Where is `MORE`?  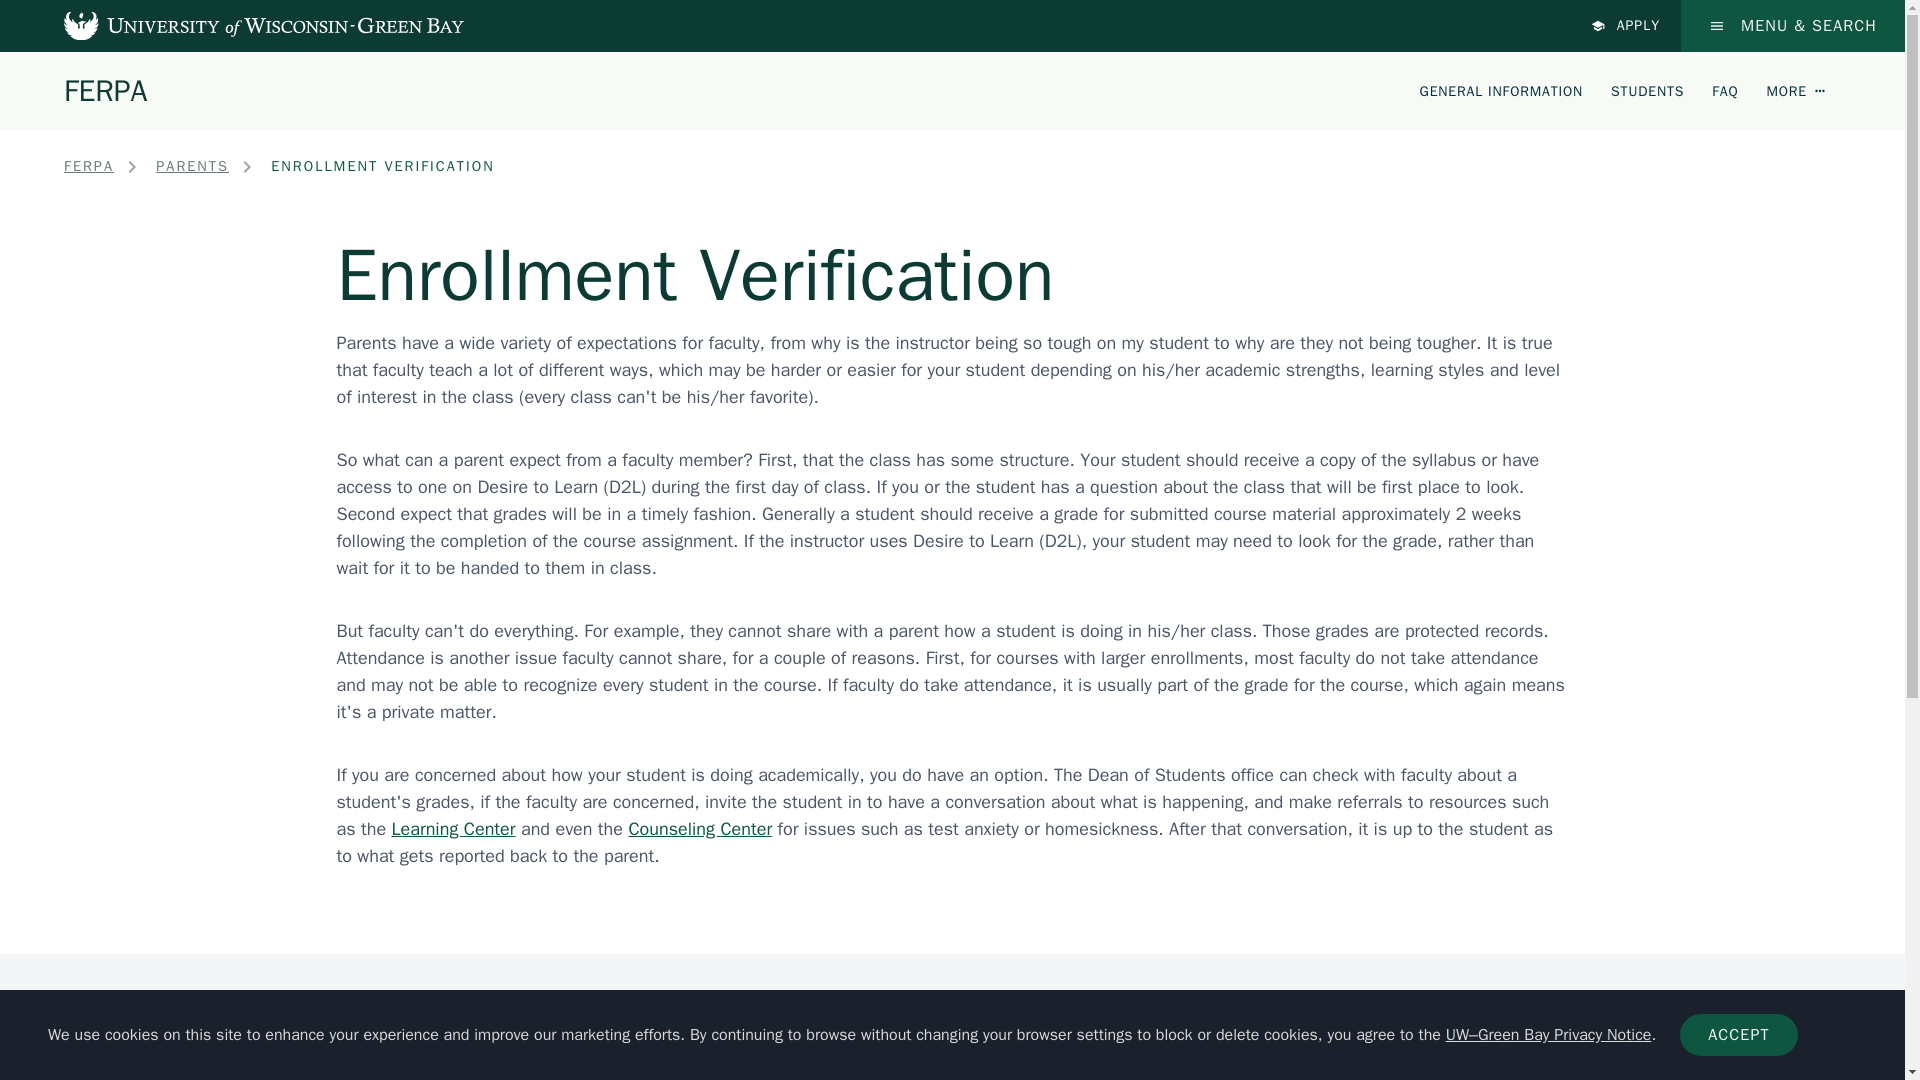
MORE is located at coordinates (1796, 90).